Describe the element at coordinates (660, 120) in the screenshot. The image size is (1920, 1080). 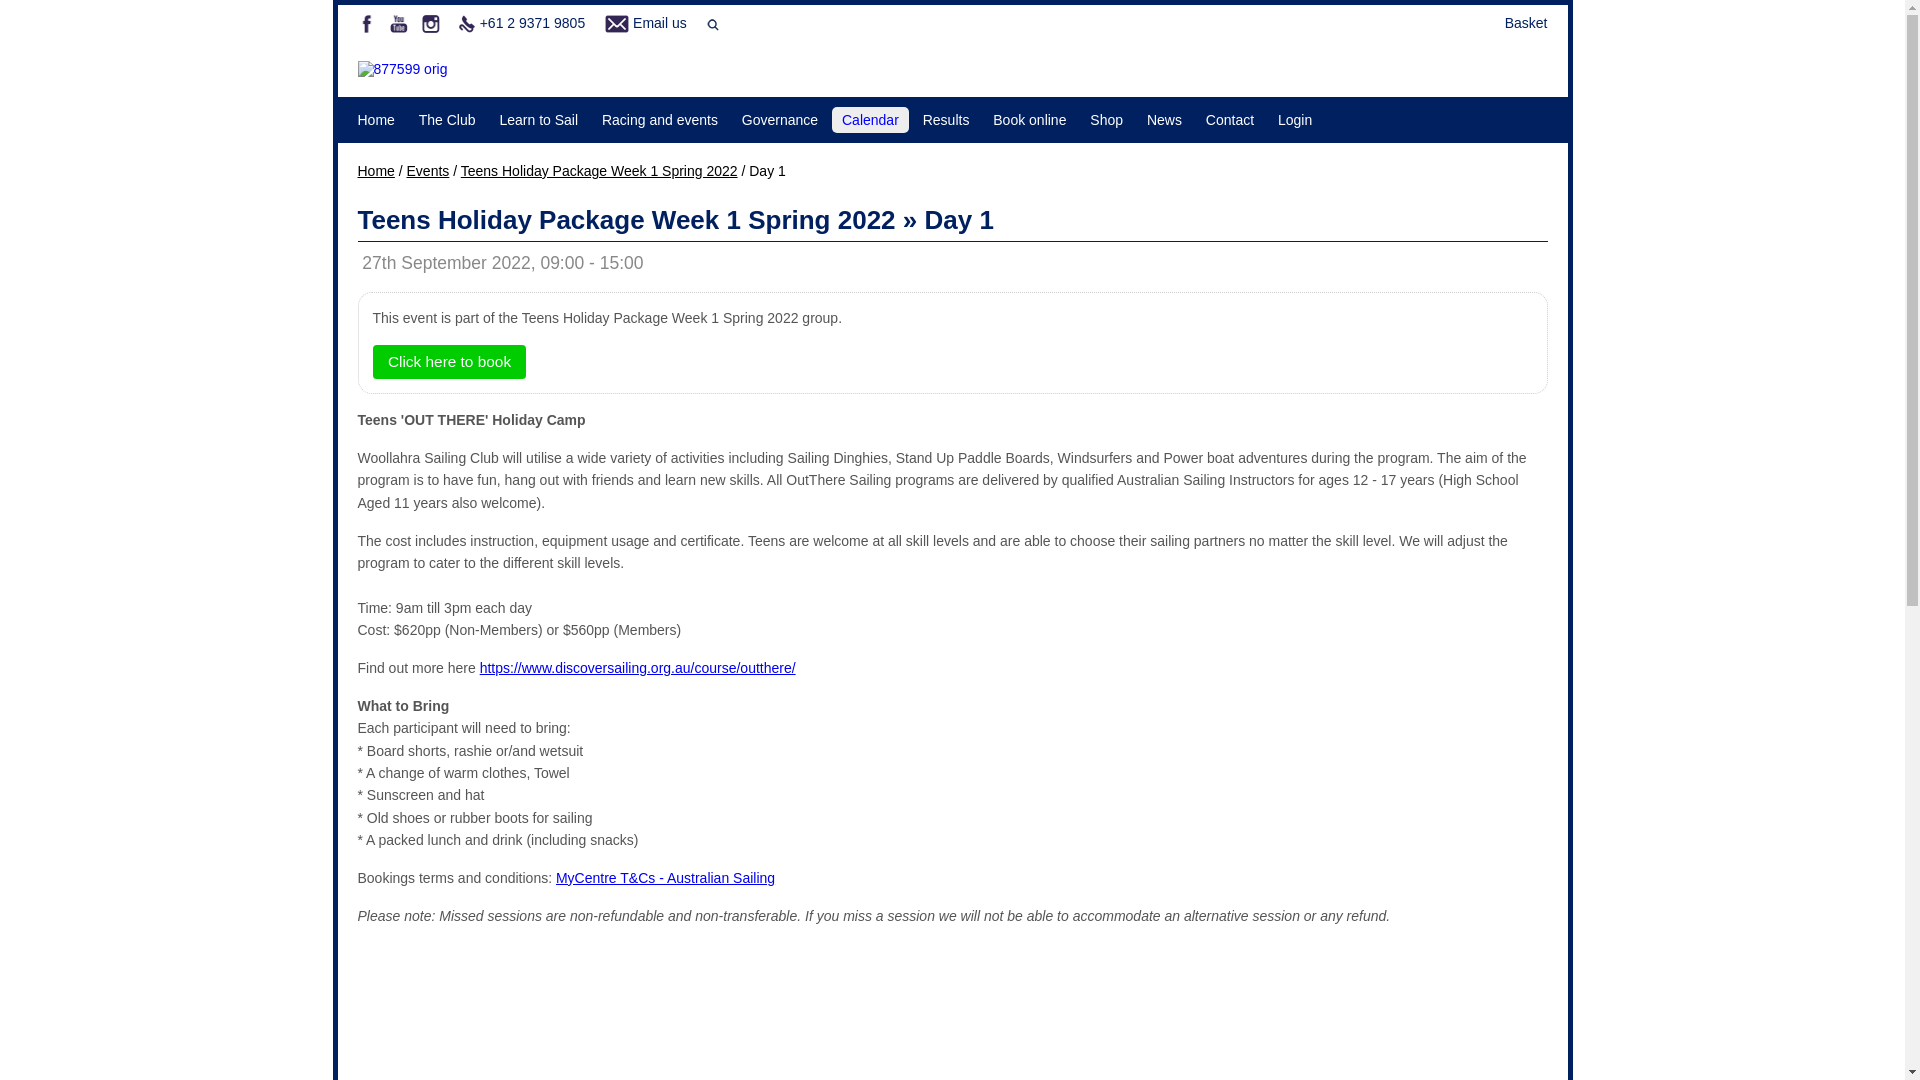
I see `Racing and events` at that location.